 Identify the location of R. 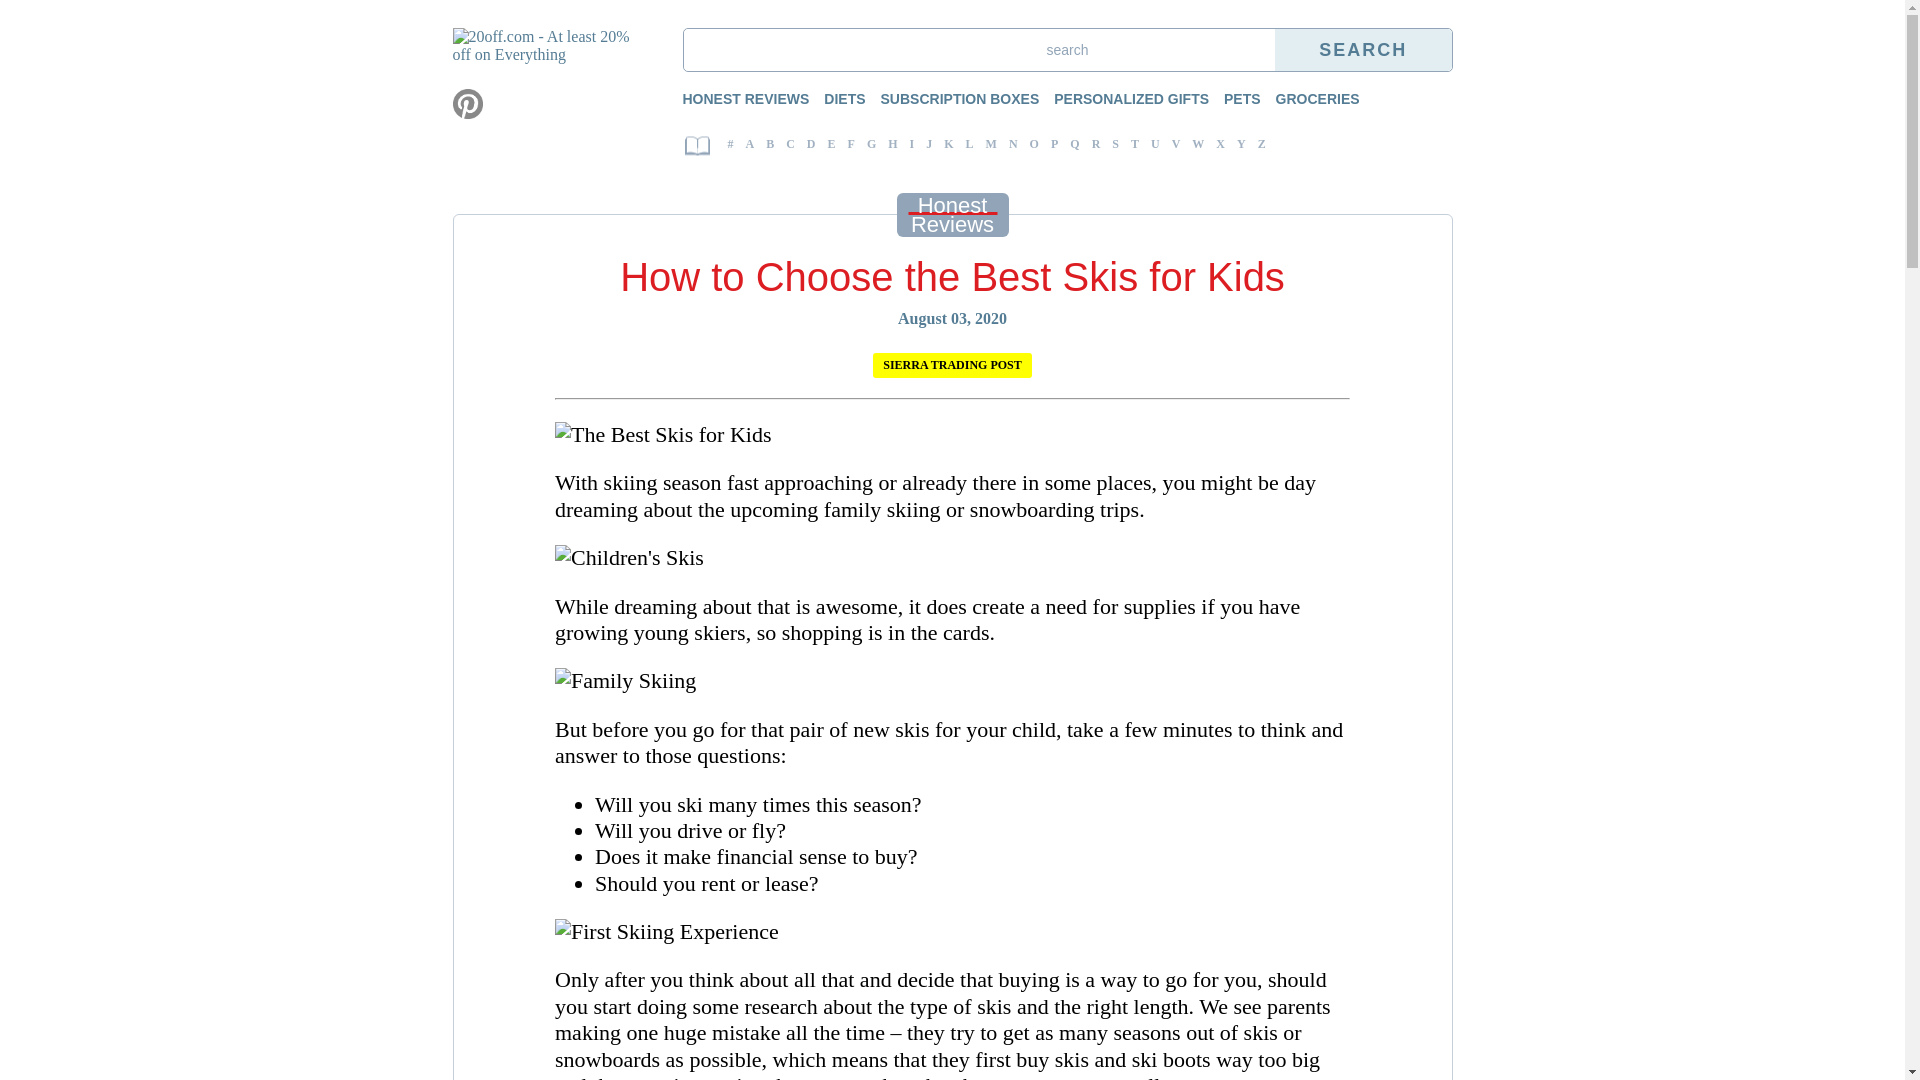
(1096, 144).